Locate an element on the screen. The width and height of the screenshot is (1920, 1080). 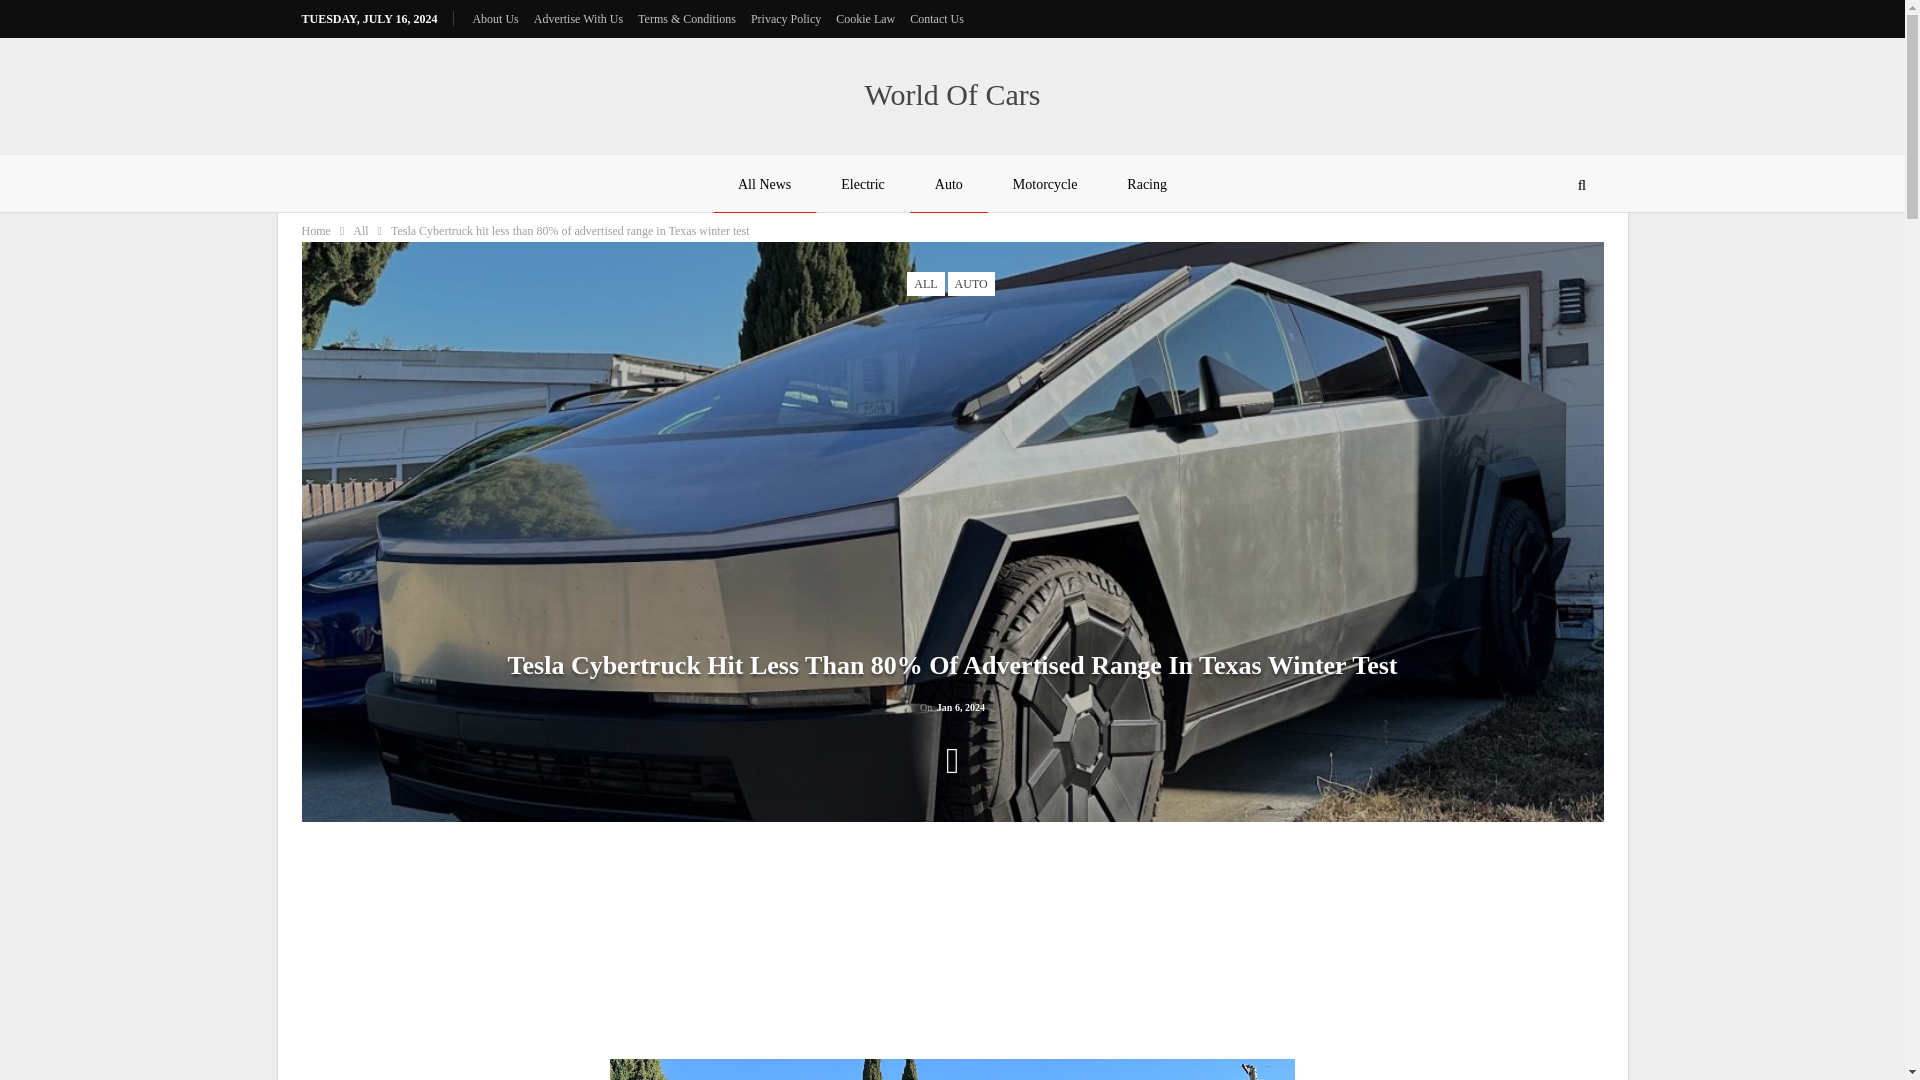
Contact Us is located at coordinates (936, 18).